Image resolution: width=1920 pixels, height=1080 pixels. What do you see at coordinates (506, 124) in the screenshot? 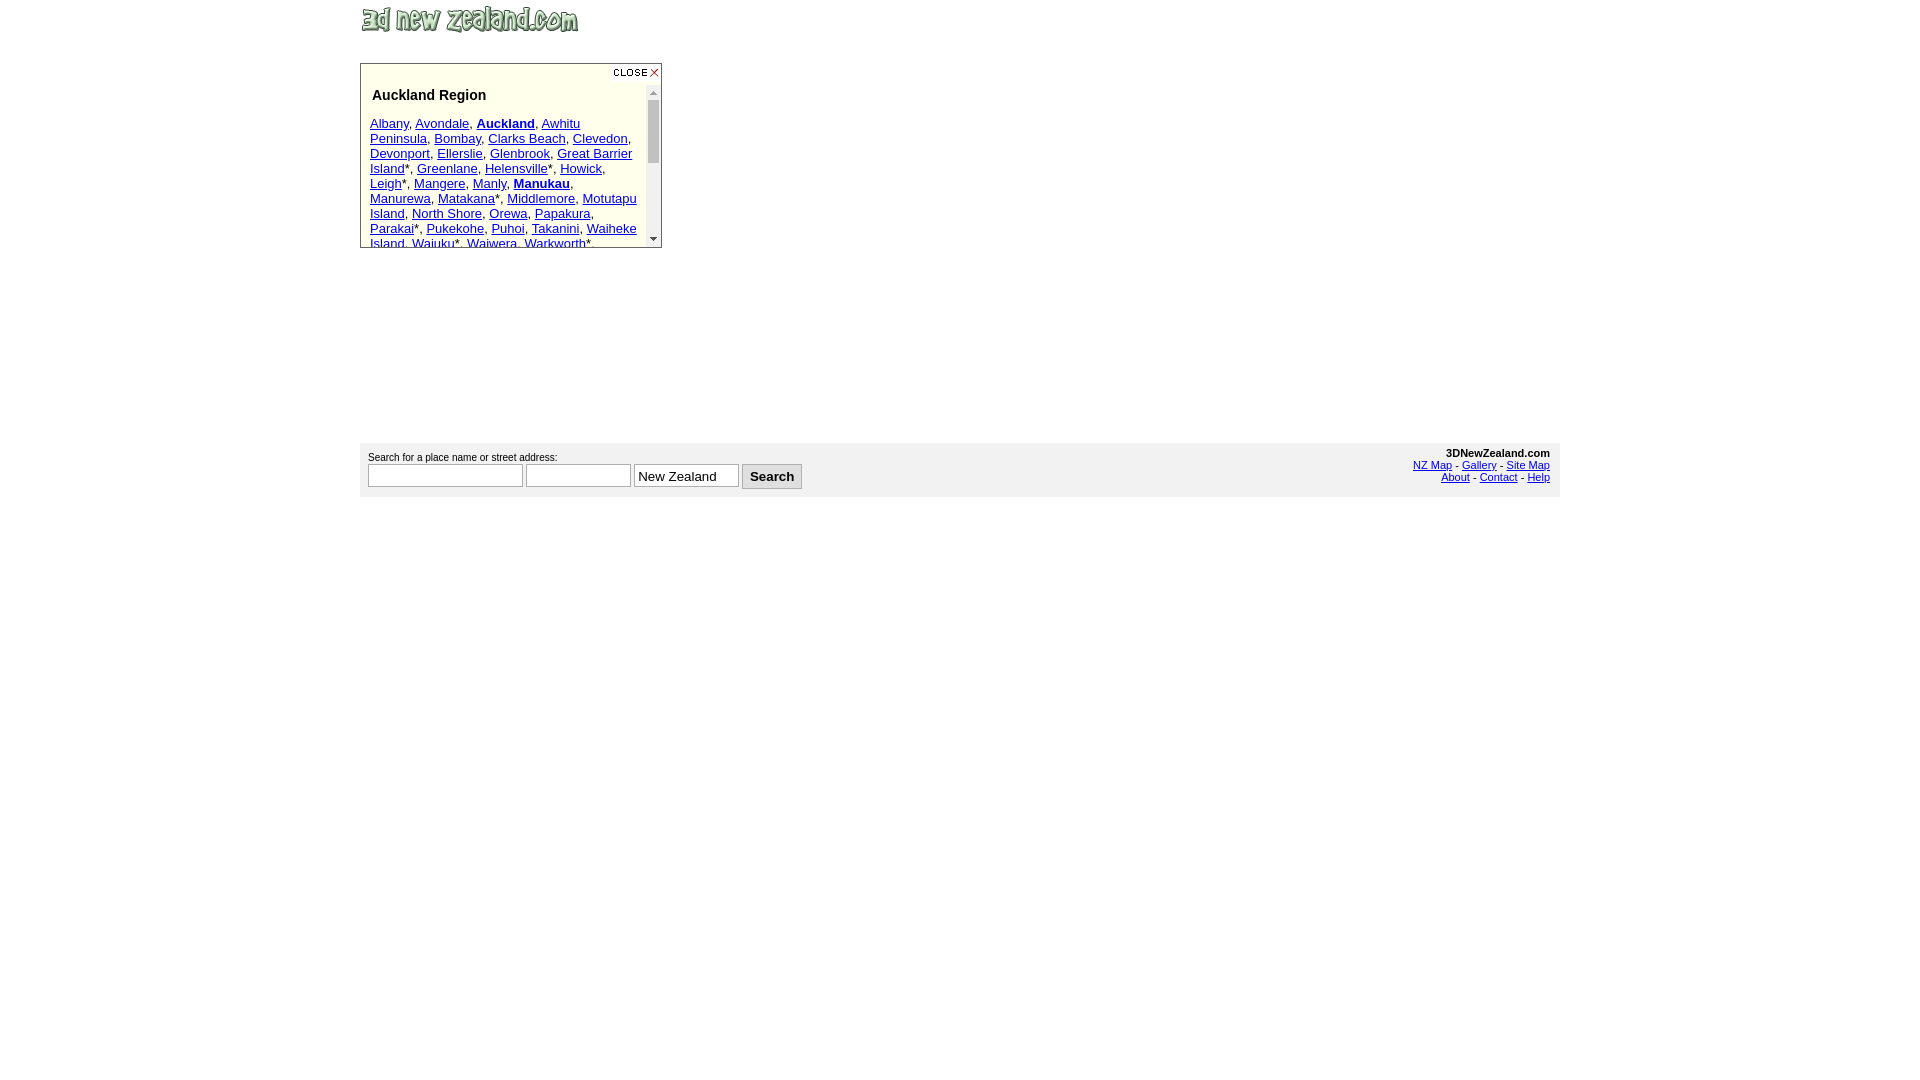
I see `Auckland` at bounding box center [506, 124].